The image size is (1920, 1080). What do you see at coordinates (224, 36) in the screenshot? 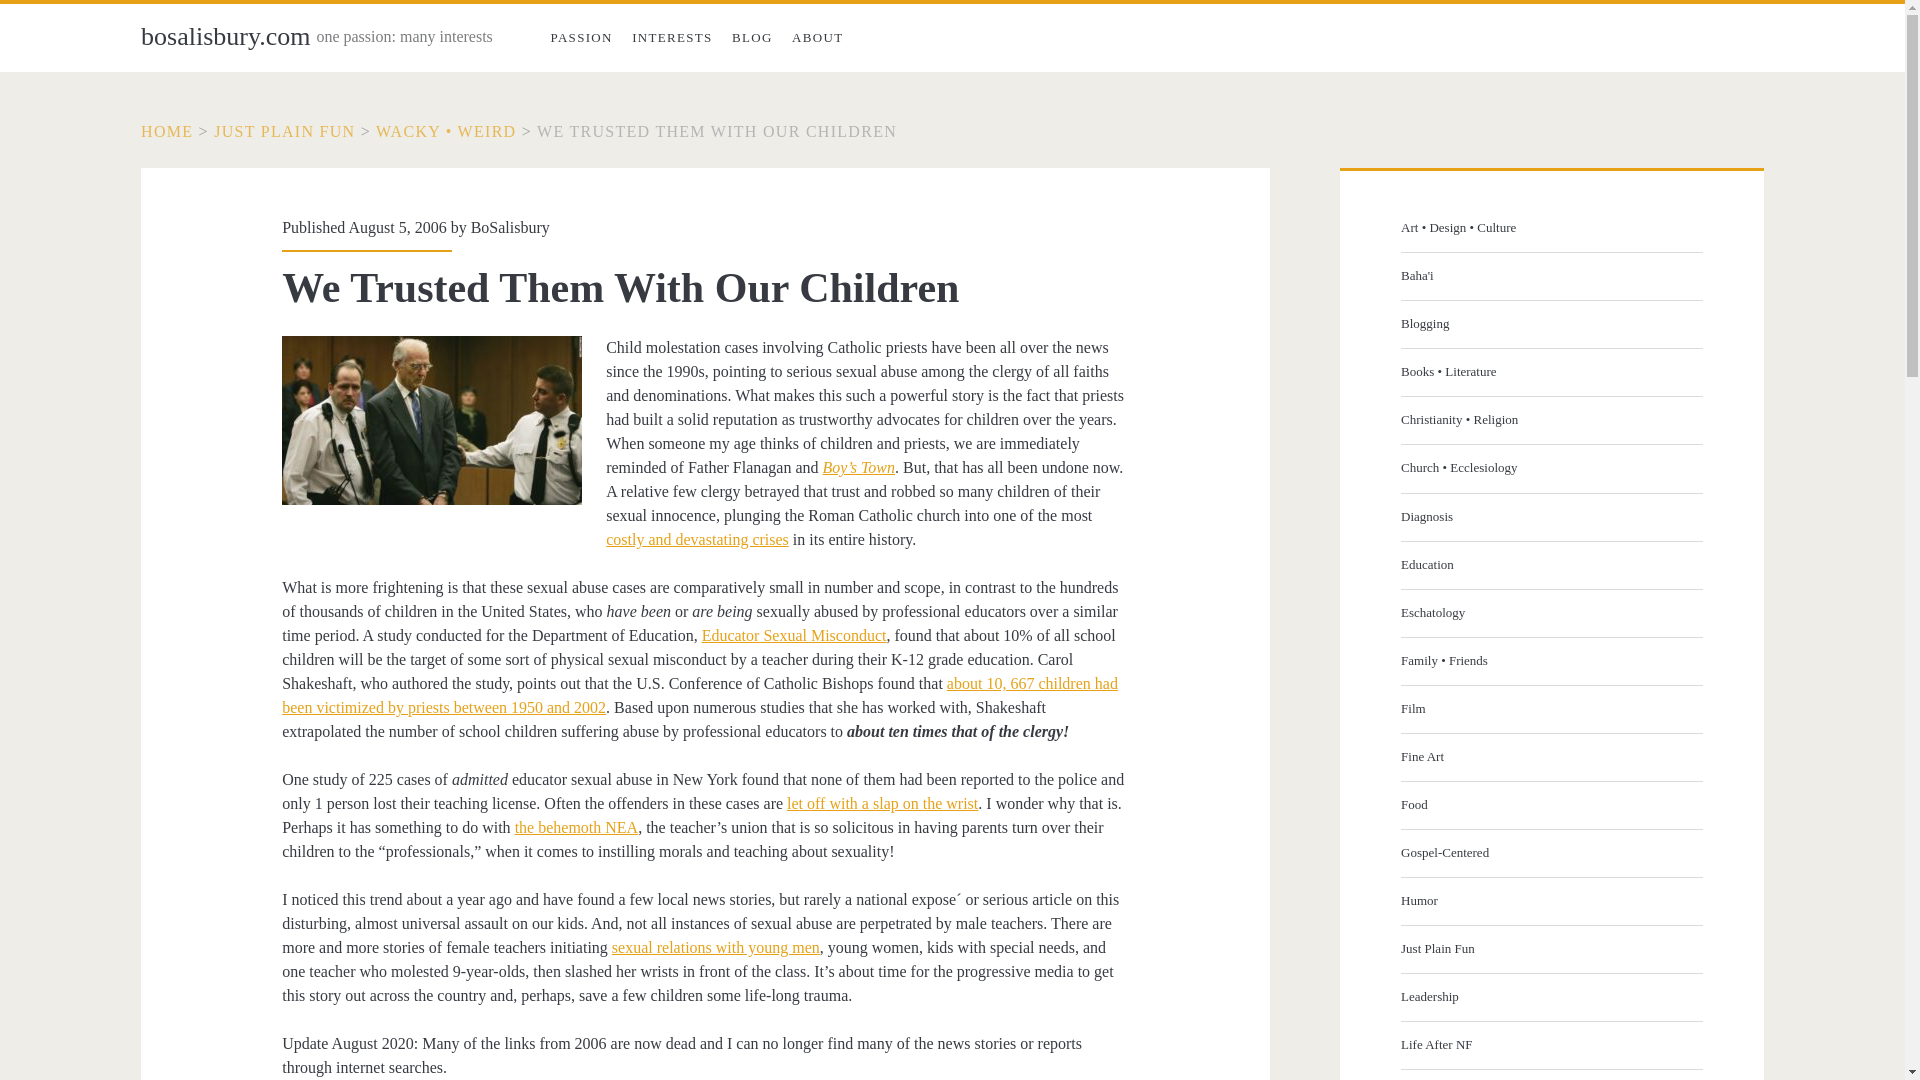
I see `bosalisbury.com` at bounding box center [224, 36].